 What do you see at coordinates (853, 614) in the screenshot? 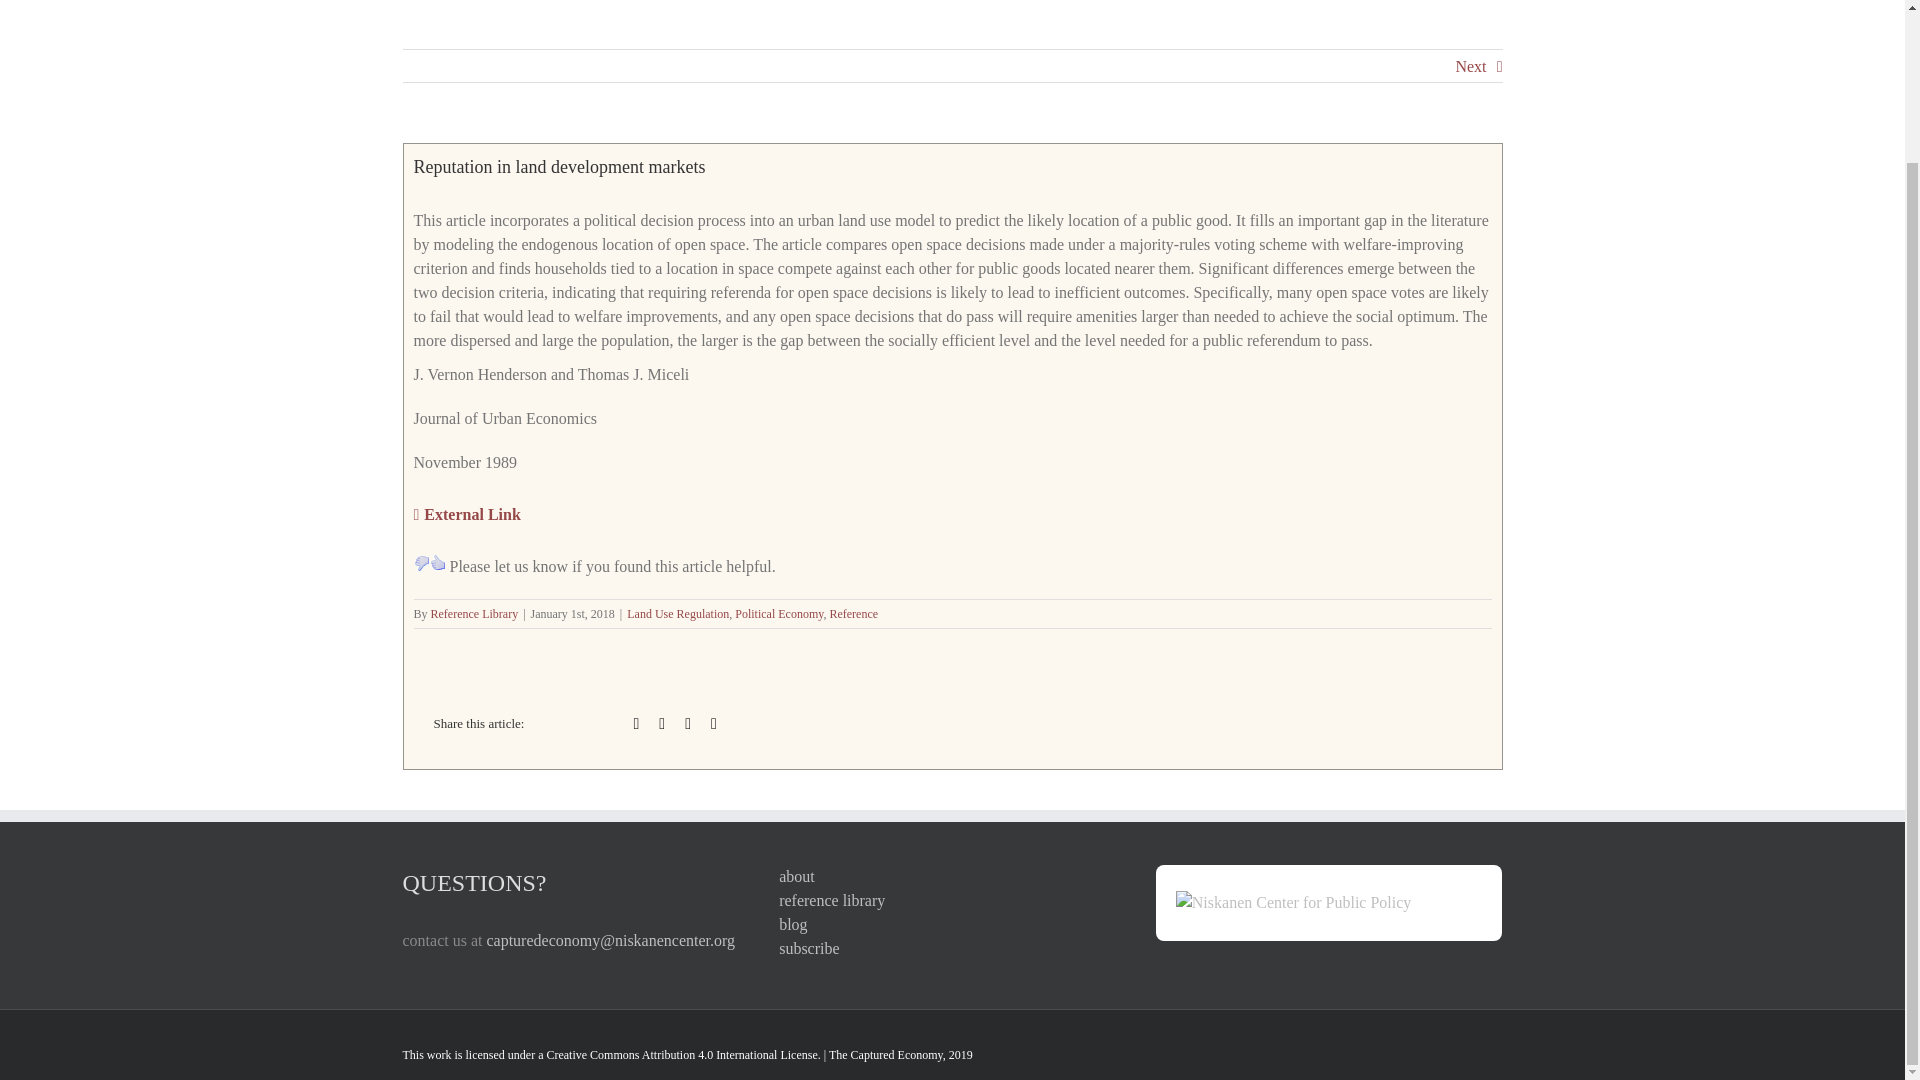
I see `Reference` at bounding box center [853, 614].